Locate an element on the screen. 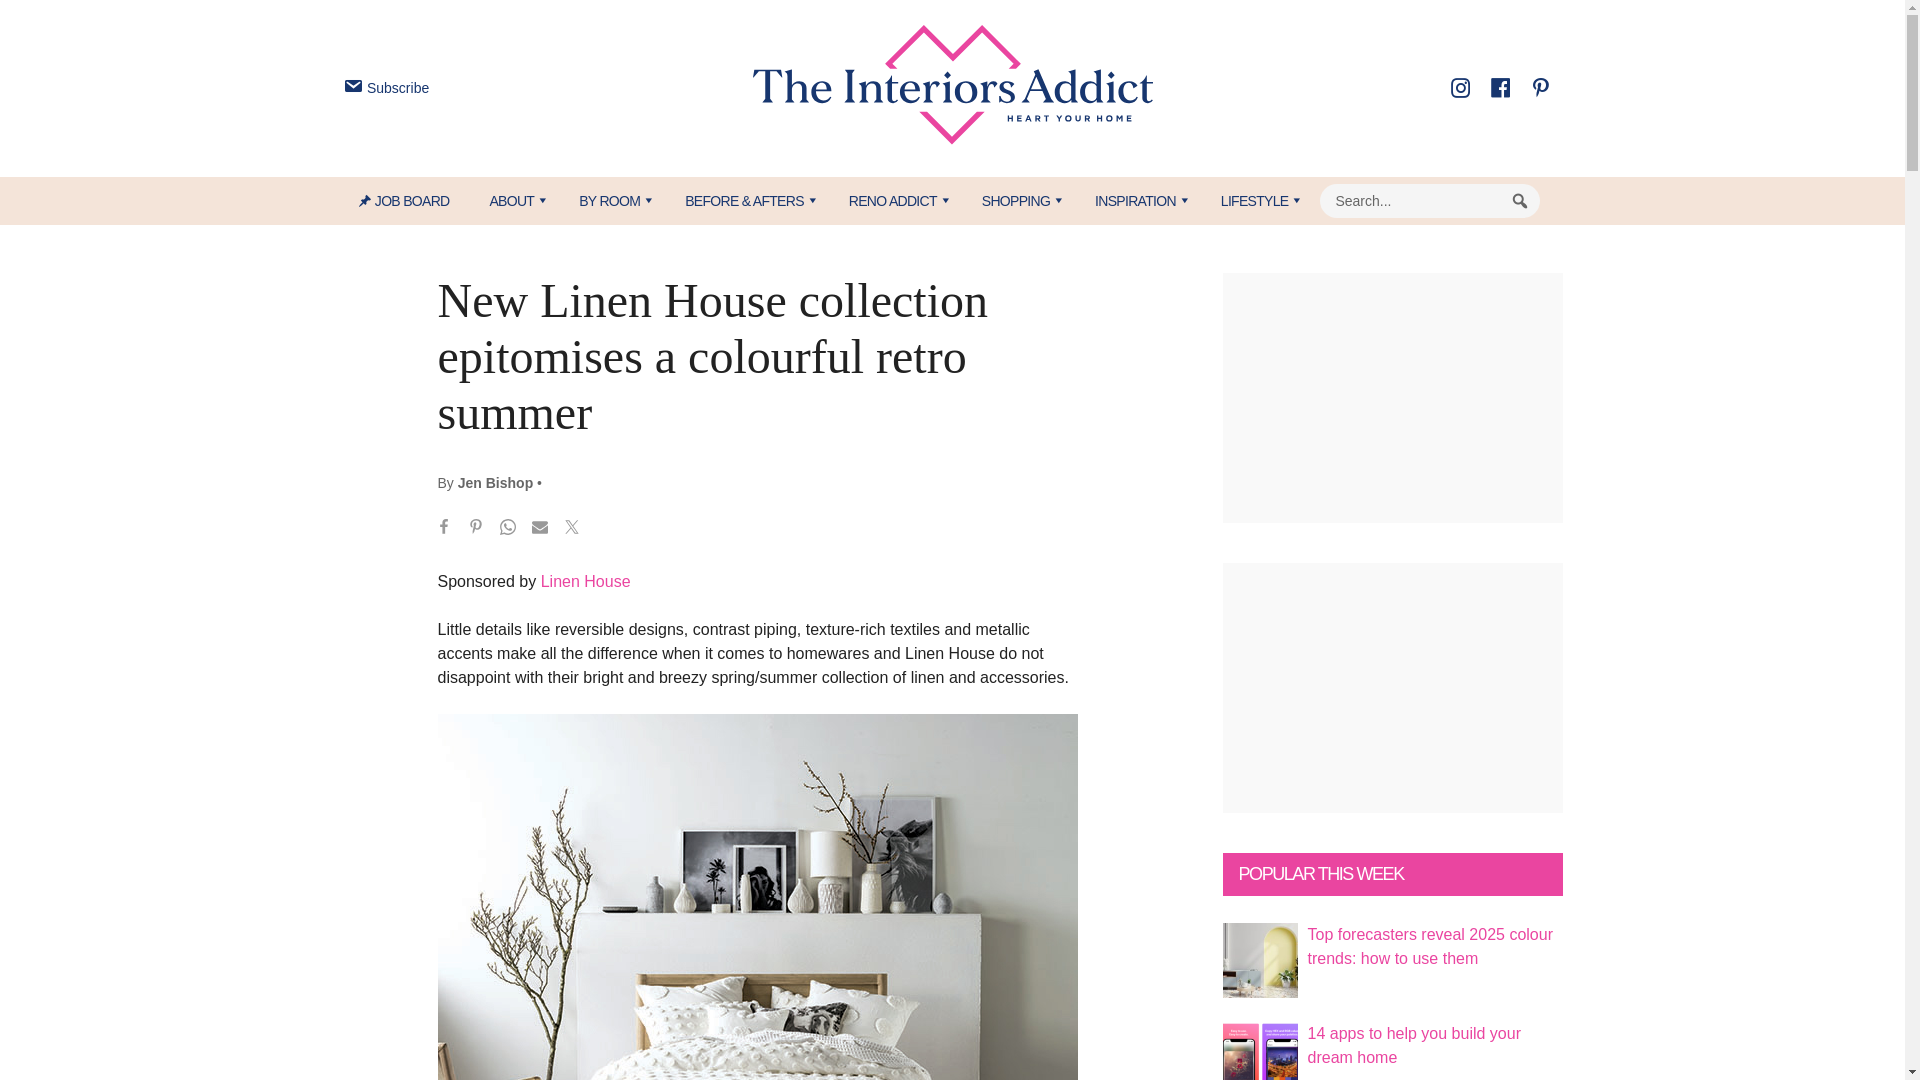 The height and width of the screenshot is (1080, 1920). ABOUT is located at coordinates (513, 200).